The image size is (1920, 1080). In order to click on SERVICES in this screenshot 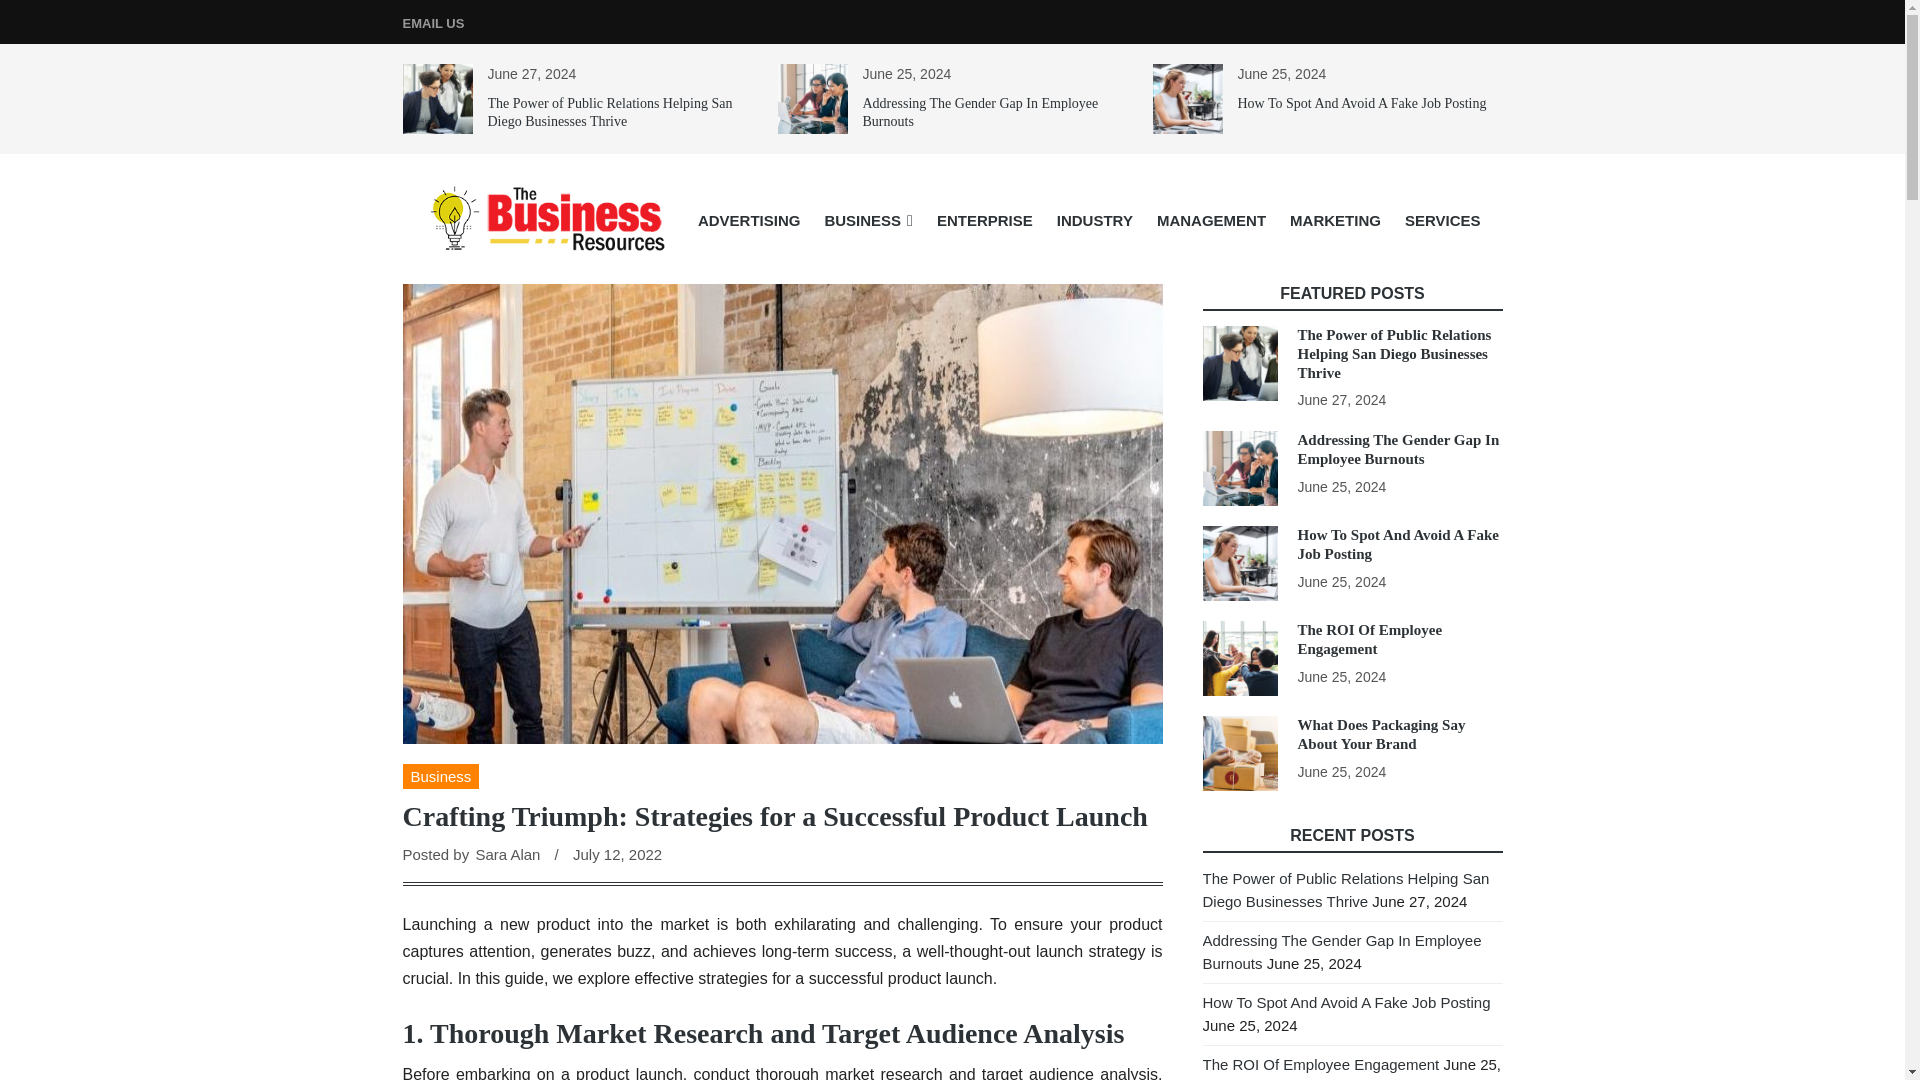, I will do `click(1443, 220)`.